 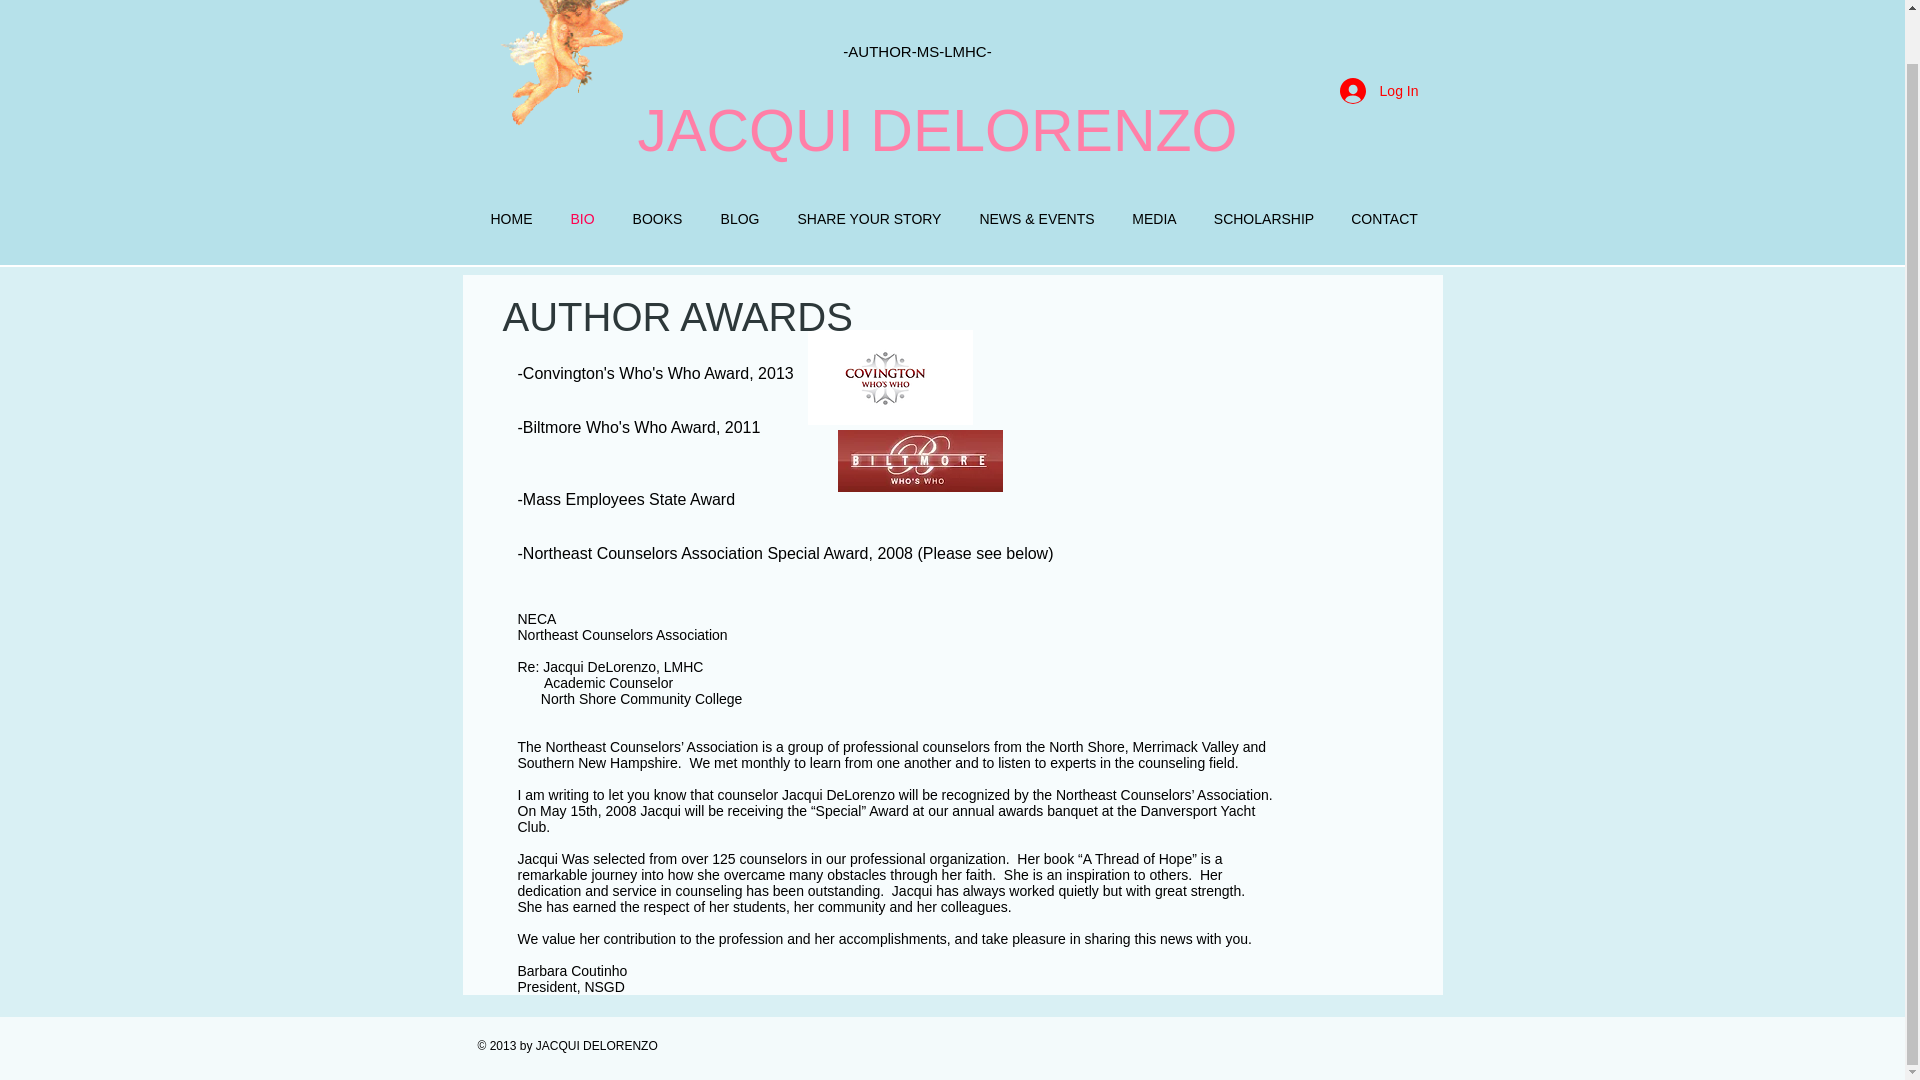 What do you see at coordinates (512, 220) in the screenshot?
I see `HOME` at bounding box center [512, 220].